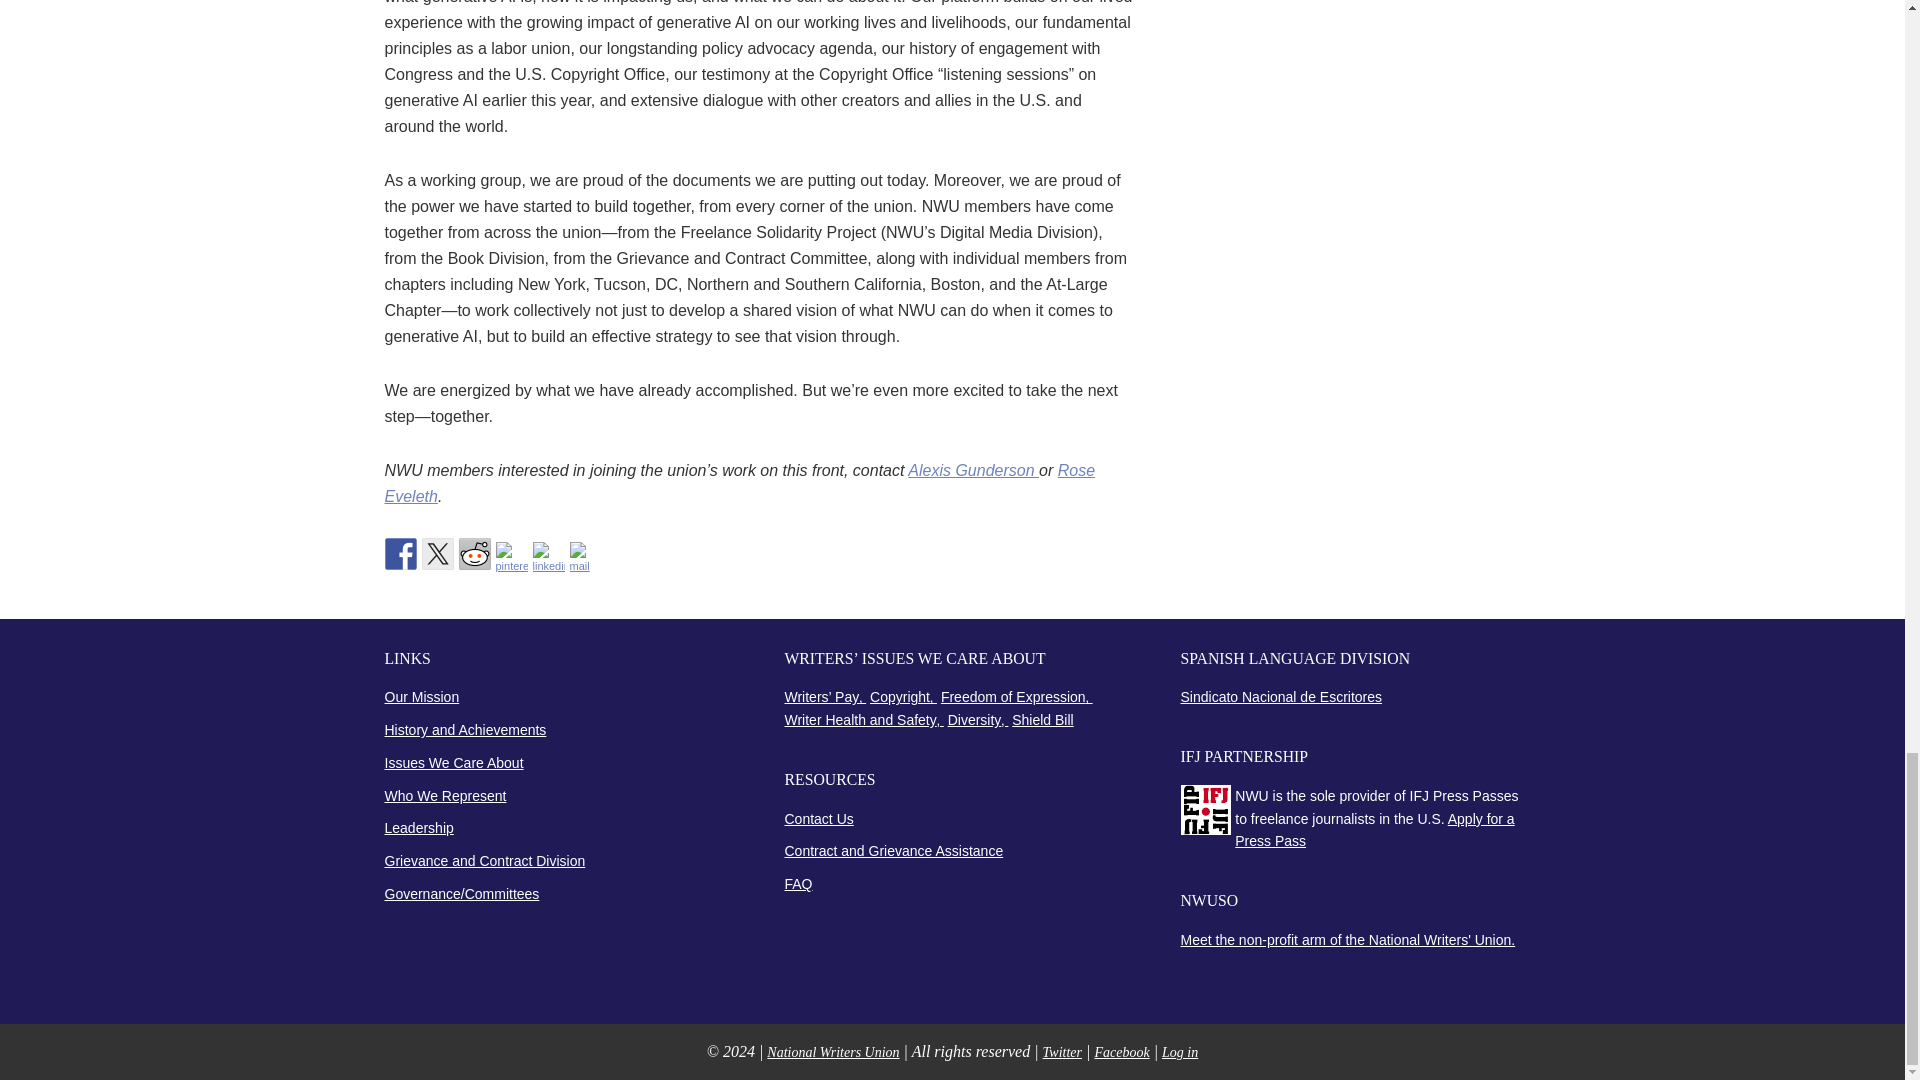 The width and height of the screenshot is (1920, 1080). What do you see at coordinates (438, 554) in the screenshot?
I see `Share on Twitter` at bounding box center [438, 554].